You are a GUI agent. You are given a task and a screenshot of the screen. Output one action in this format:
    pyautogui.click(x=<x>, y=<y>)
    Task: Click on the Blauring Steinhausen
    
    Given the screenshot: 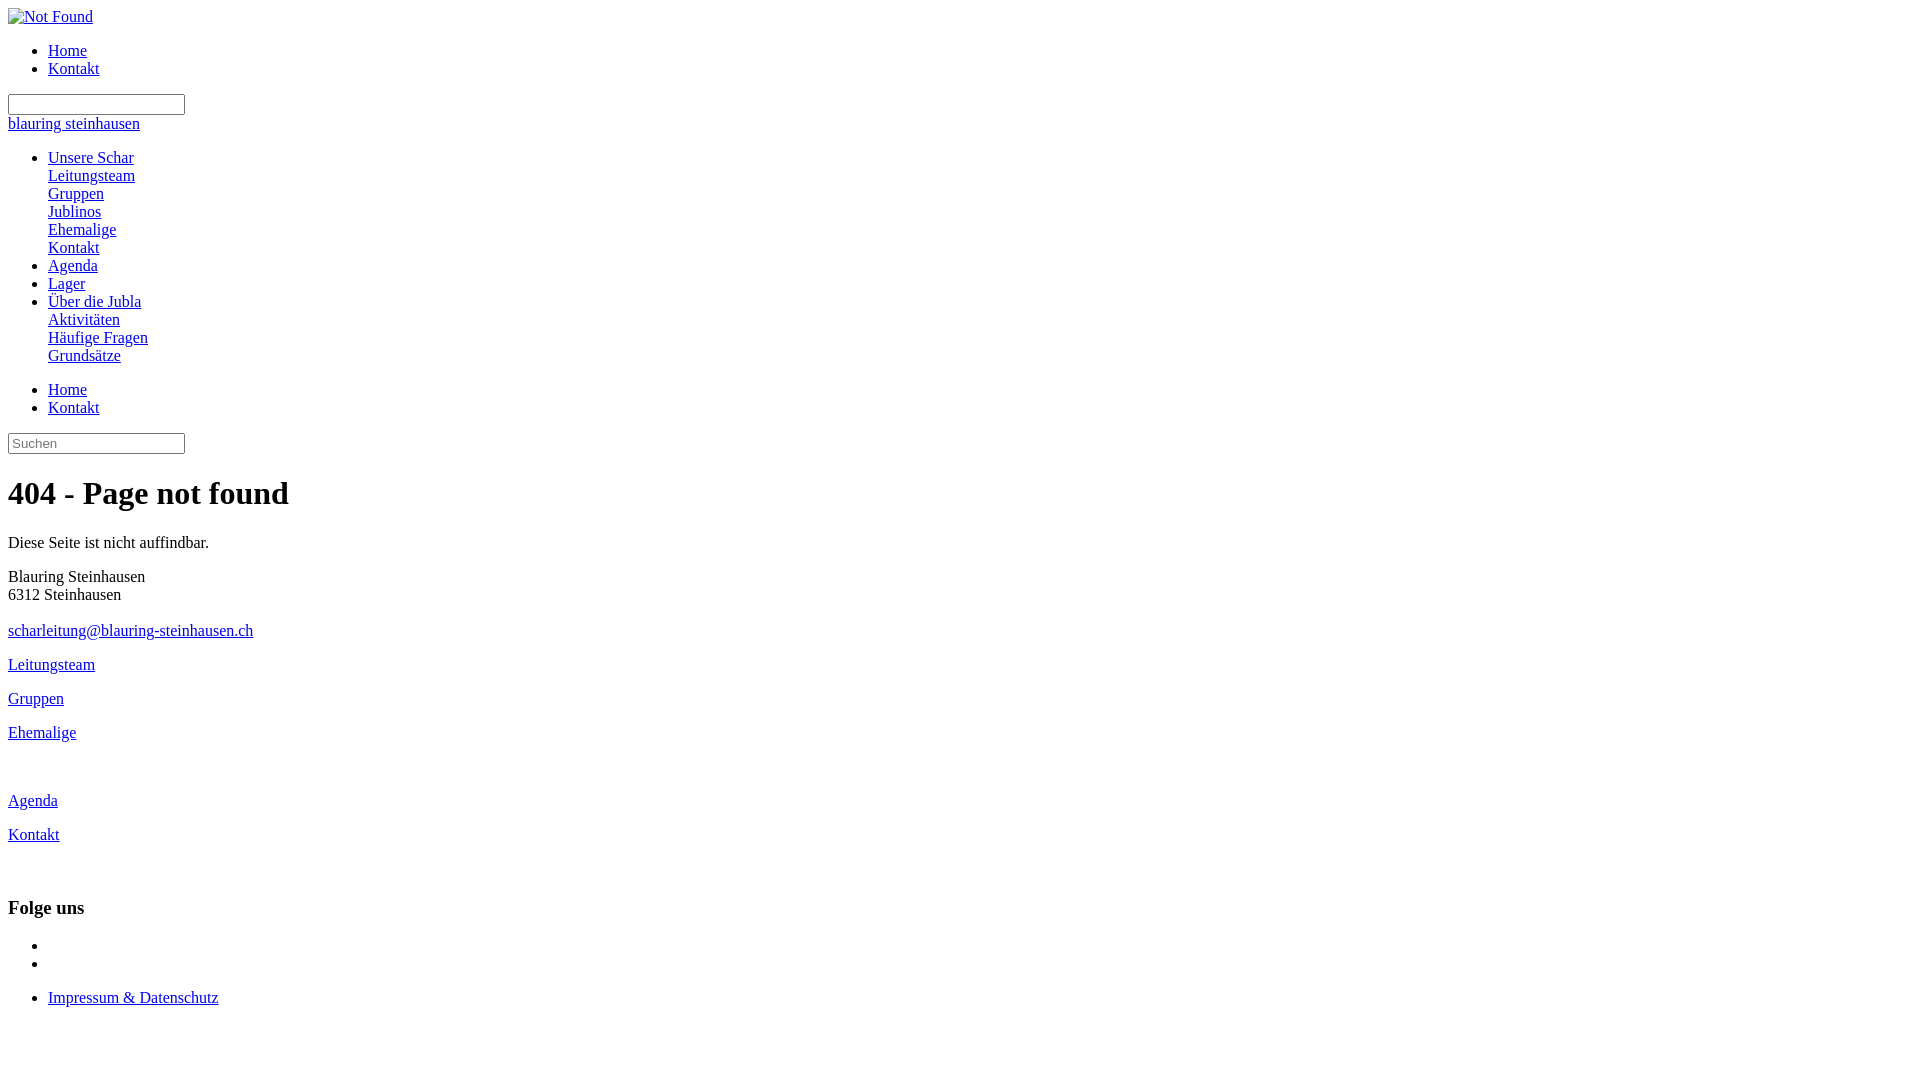 What is the action you would take?
    pyautogui.click(x=50, y=16)
    